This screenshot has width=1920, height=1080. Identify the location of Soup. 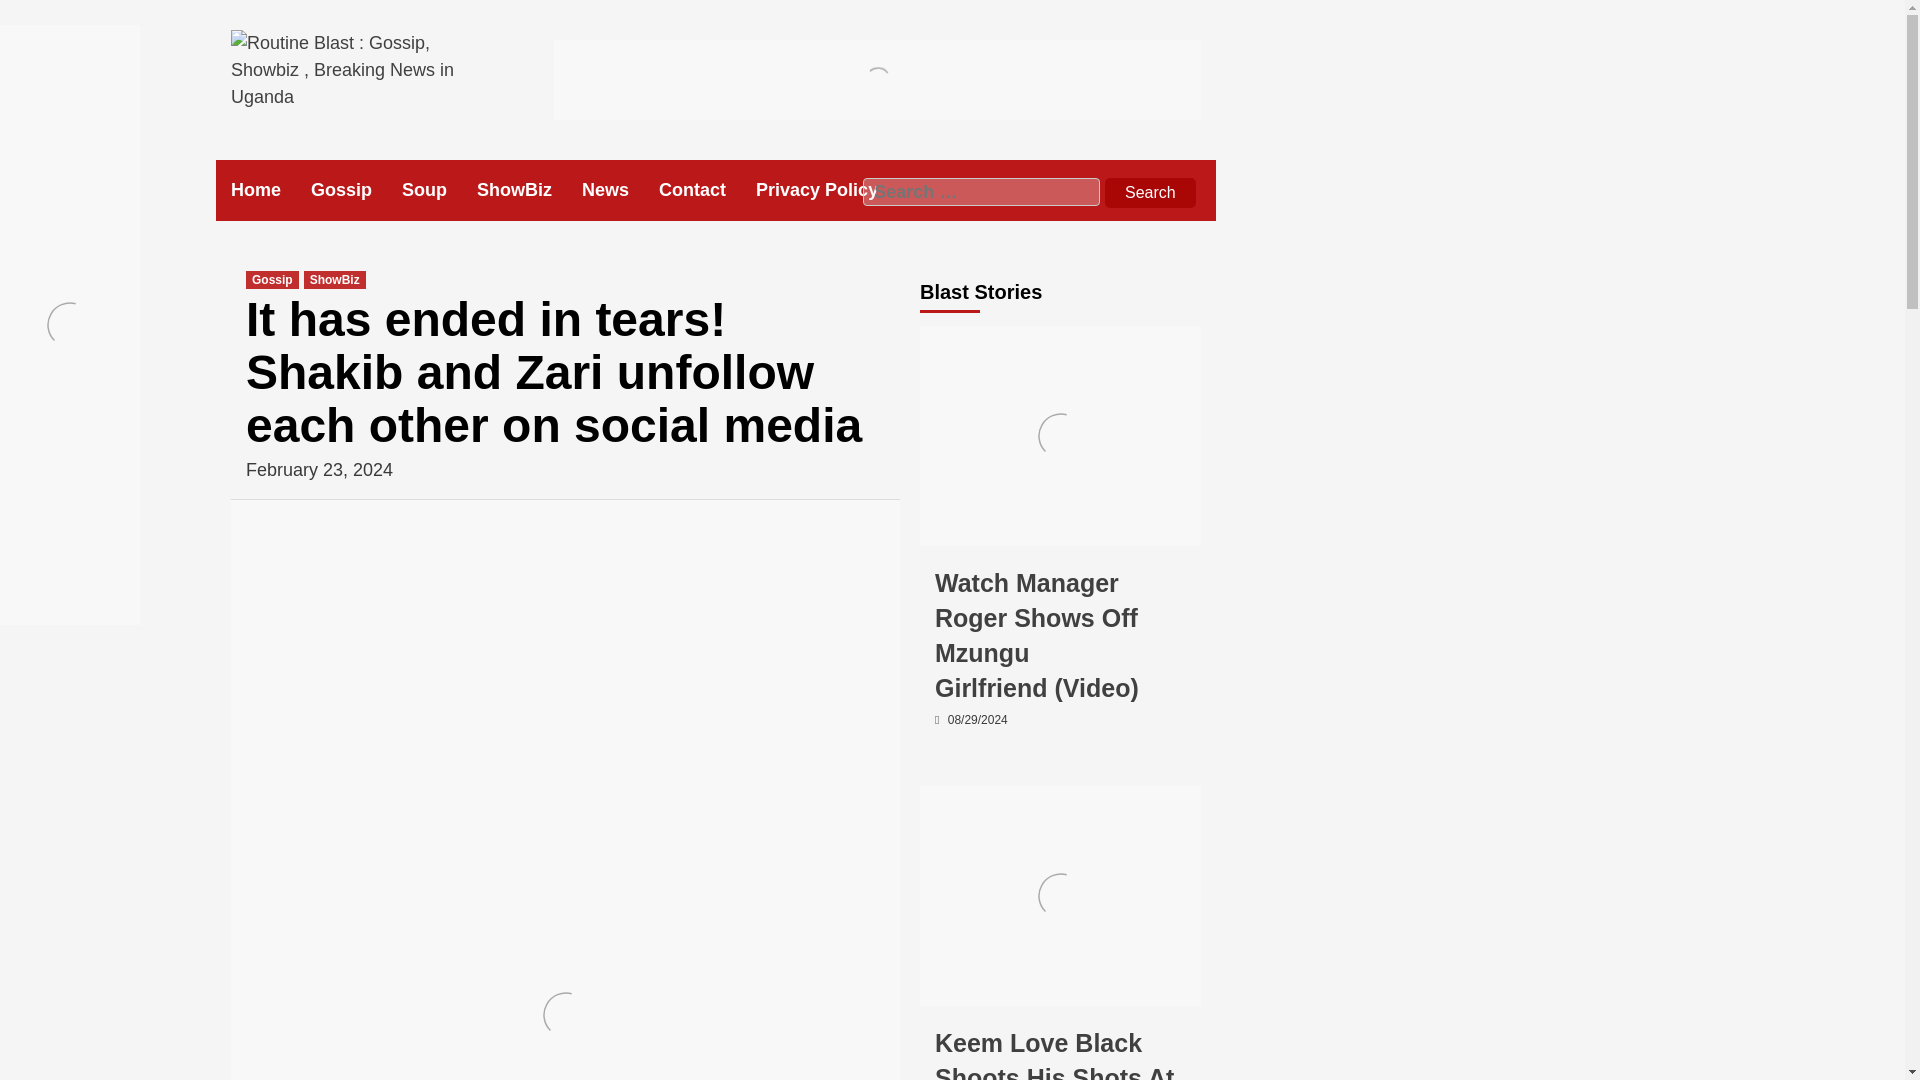
(438, 190).